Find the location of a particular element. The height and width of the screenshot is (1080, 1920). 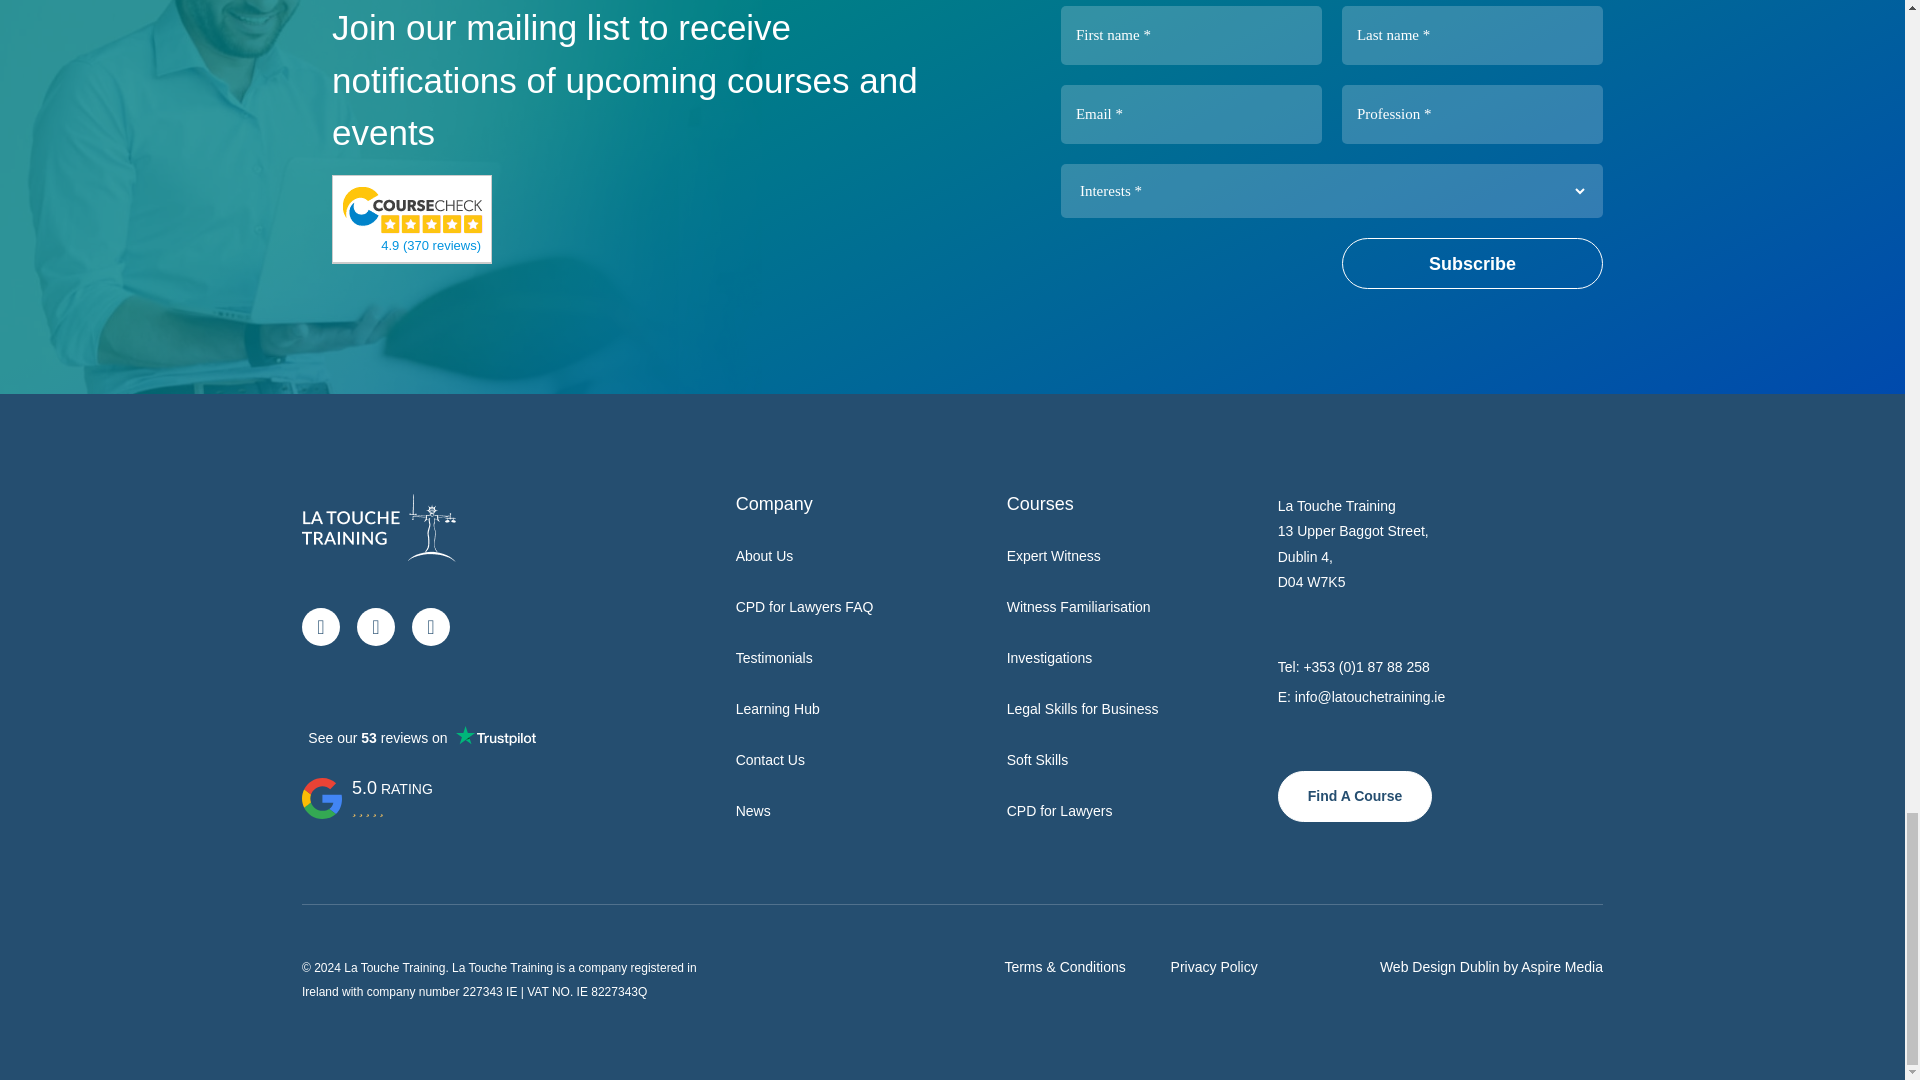

Read reviews about La Touche Training is located at coordinates (413, 208).